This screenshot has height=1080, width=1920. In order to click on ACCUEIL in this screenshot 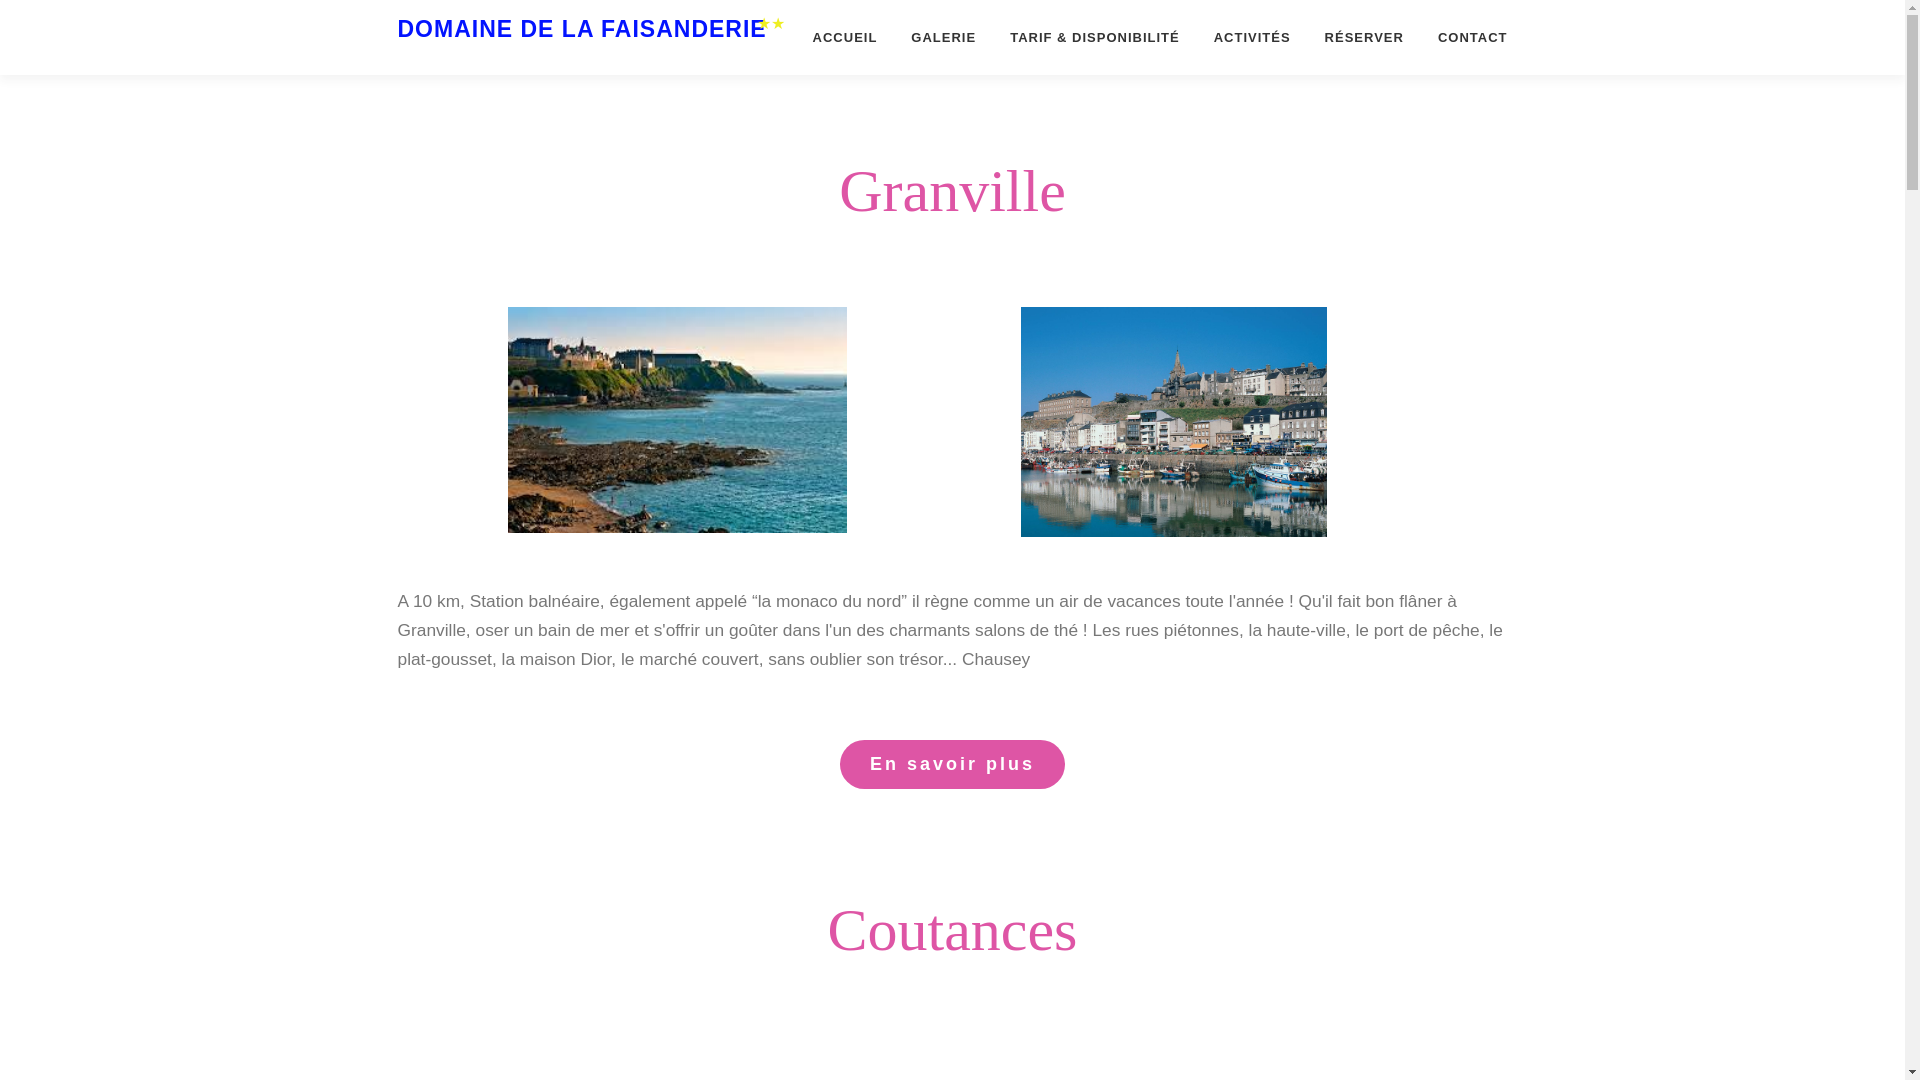, I will do `click(845, 37)`.